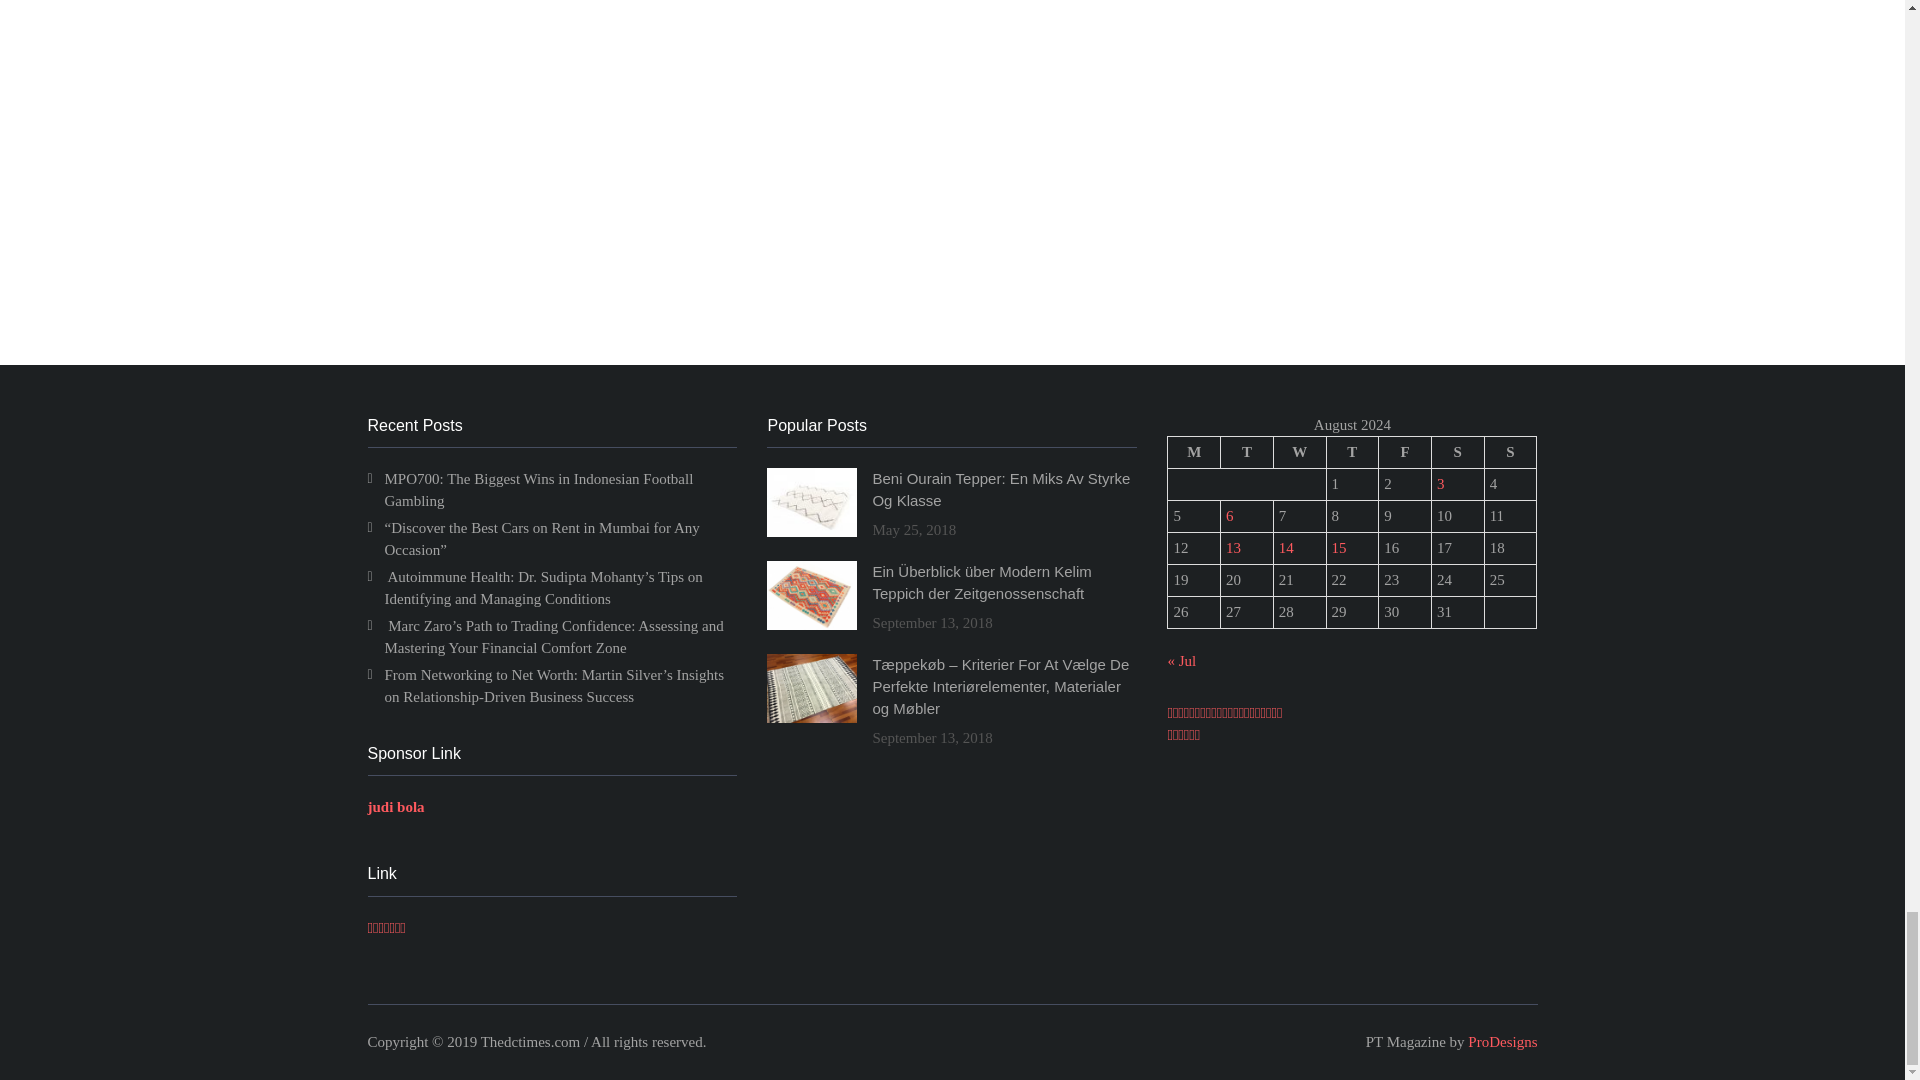  I want to click on Friday, so click(1405, 452).